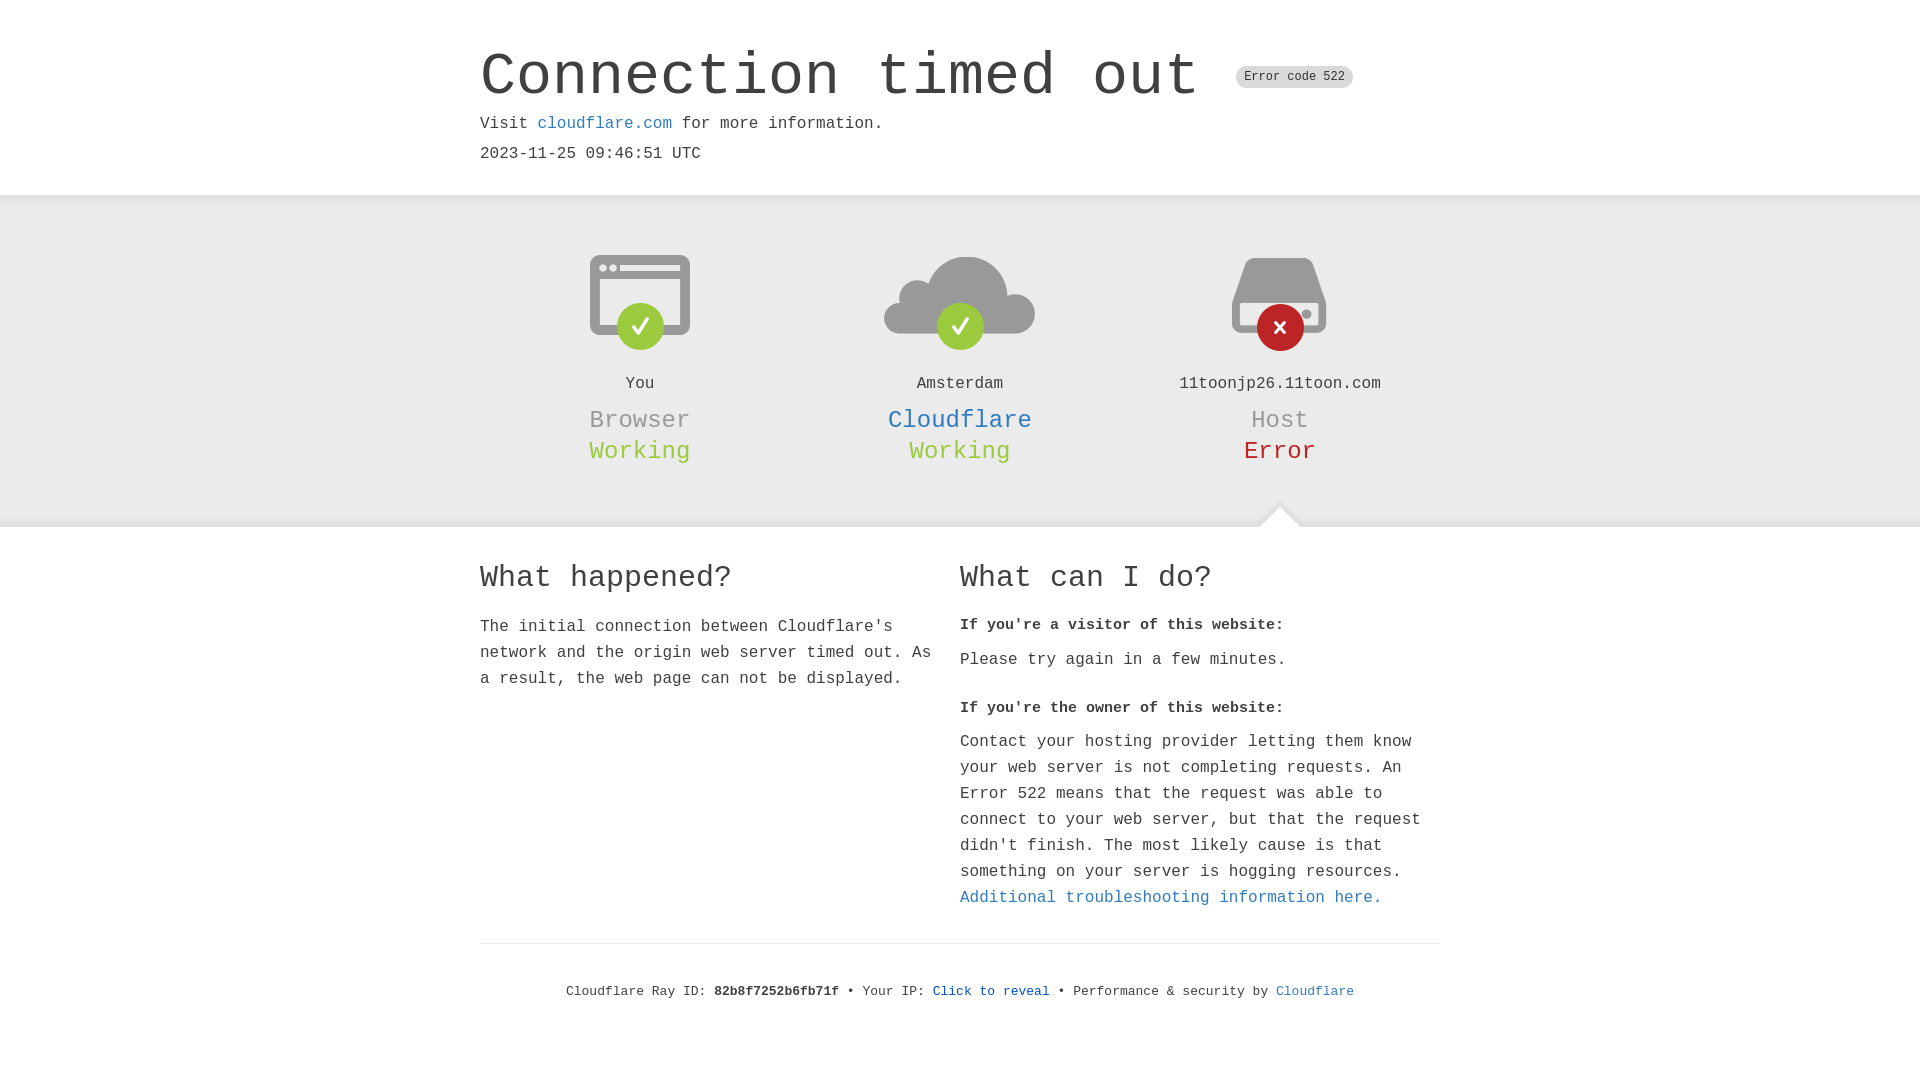 Image resolution: width=1920 pixels, height=1080 pixels. Describe the element at coordinates (1171, 898) in the screenshot. I see `Additional troubleshooting information here.` at that location.